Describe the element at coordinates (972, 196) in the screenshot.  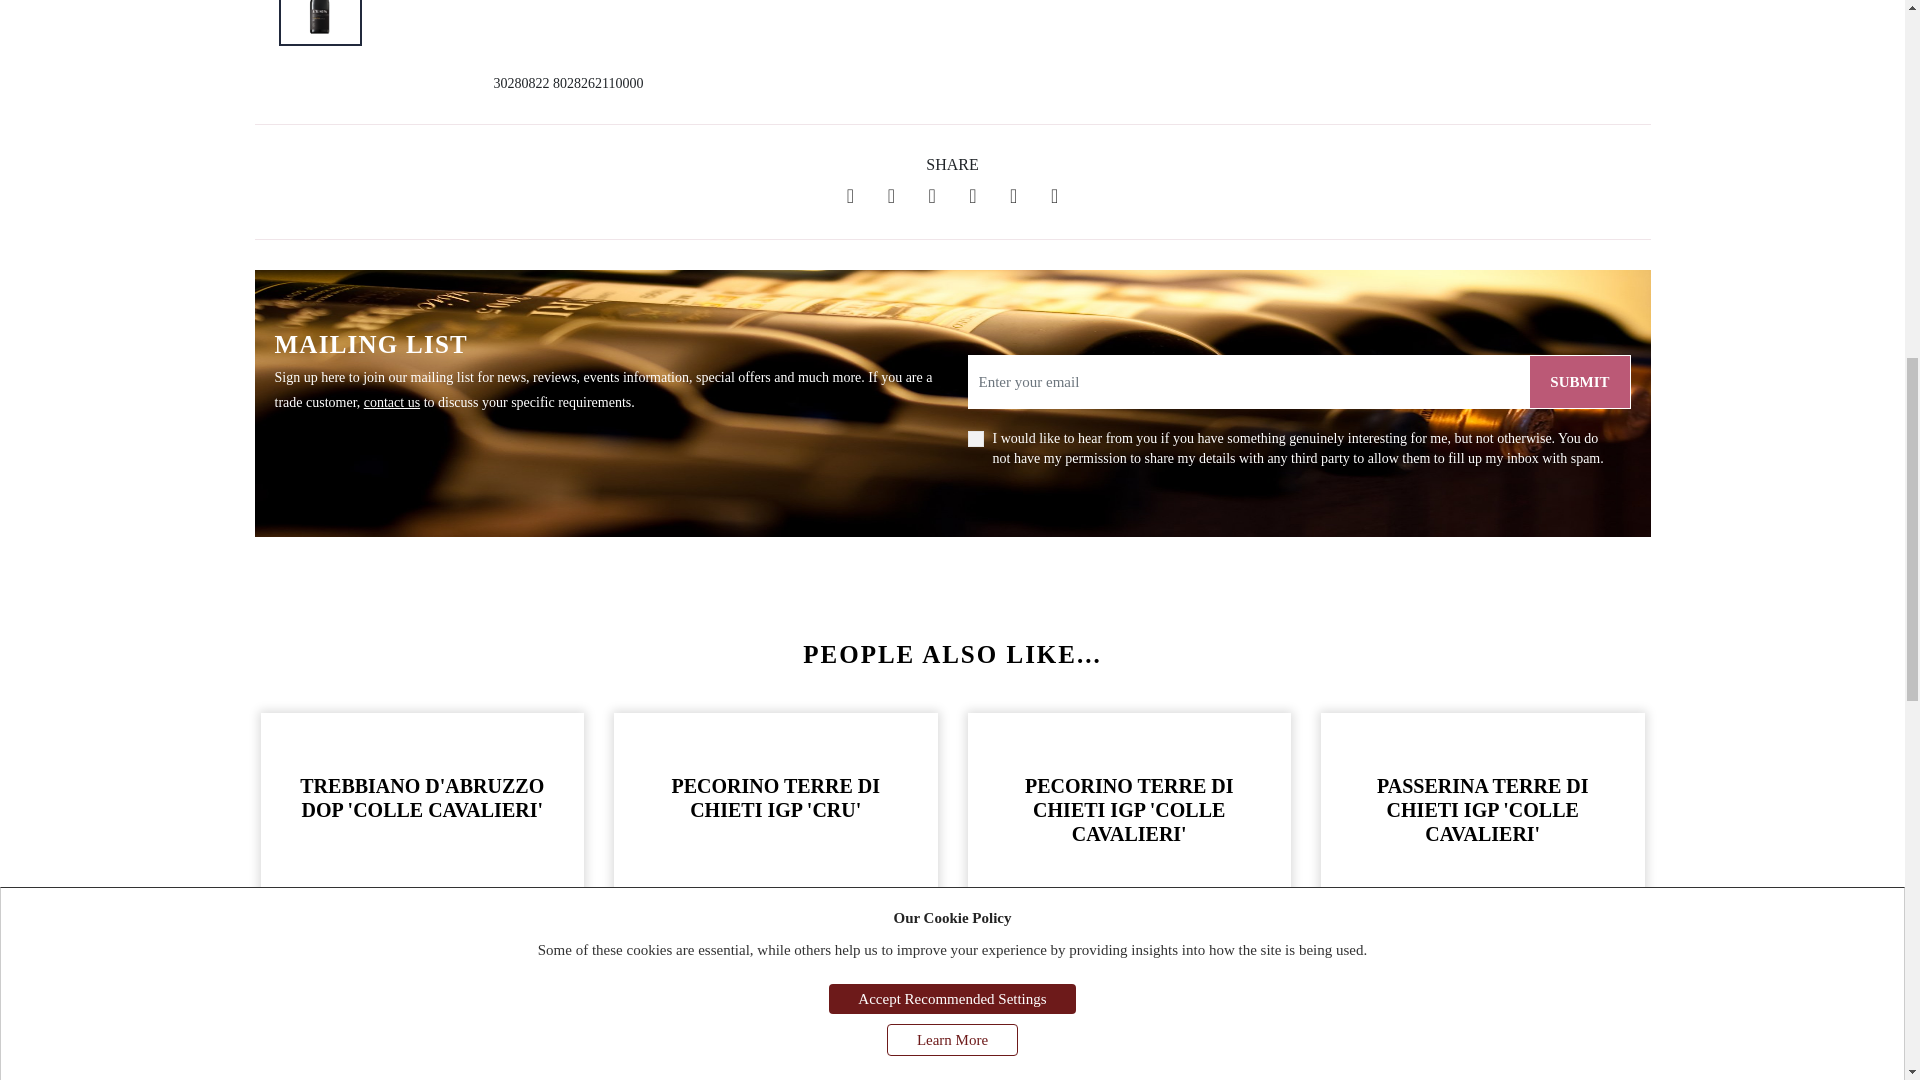
I see `Share on email` at that location.